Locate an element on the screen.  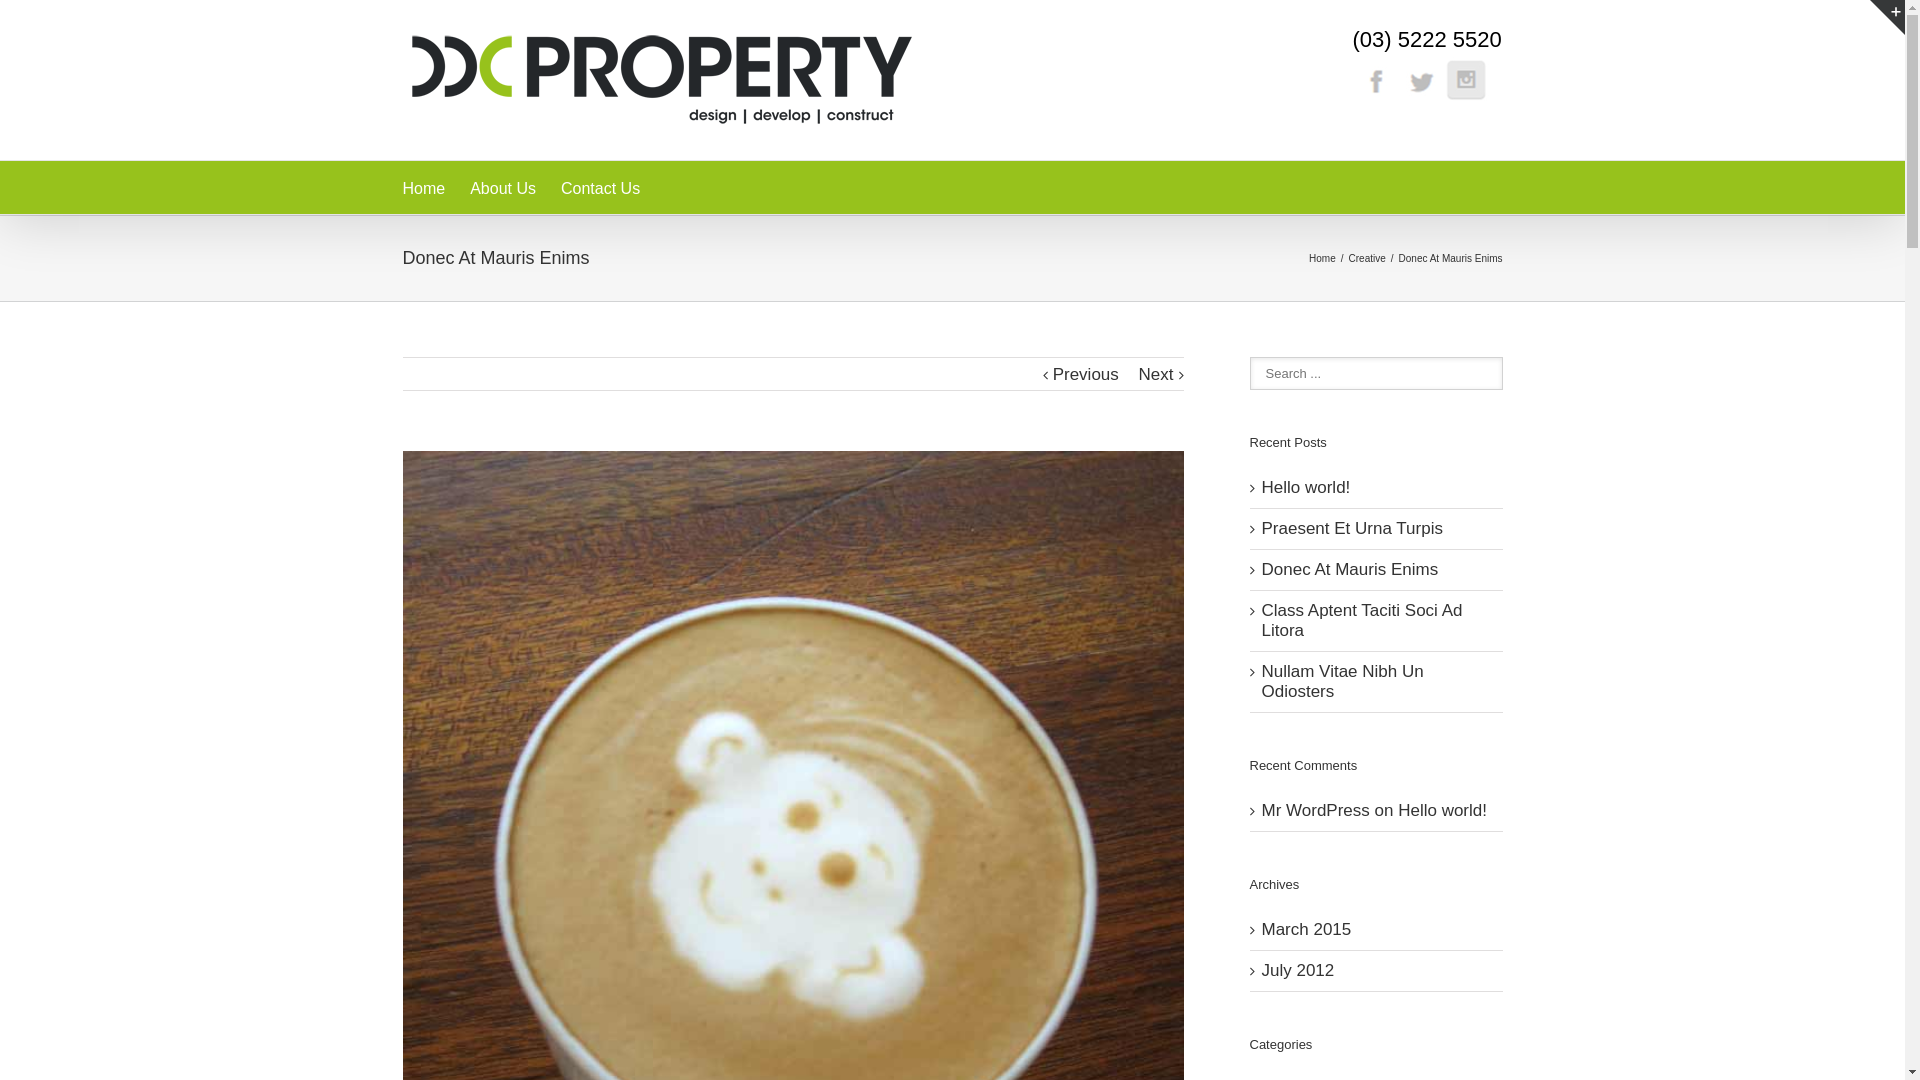
Previous is located at coordinates (1086, 375).